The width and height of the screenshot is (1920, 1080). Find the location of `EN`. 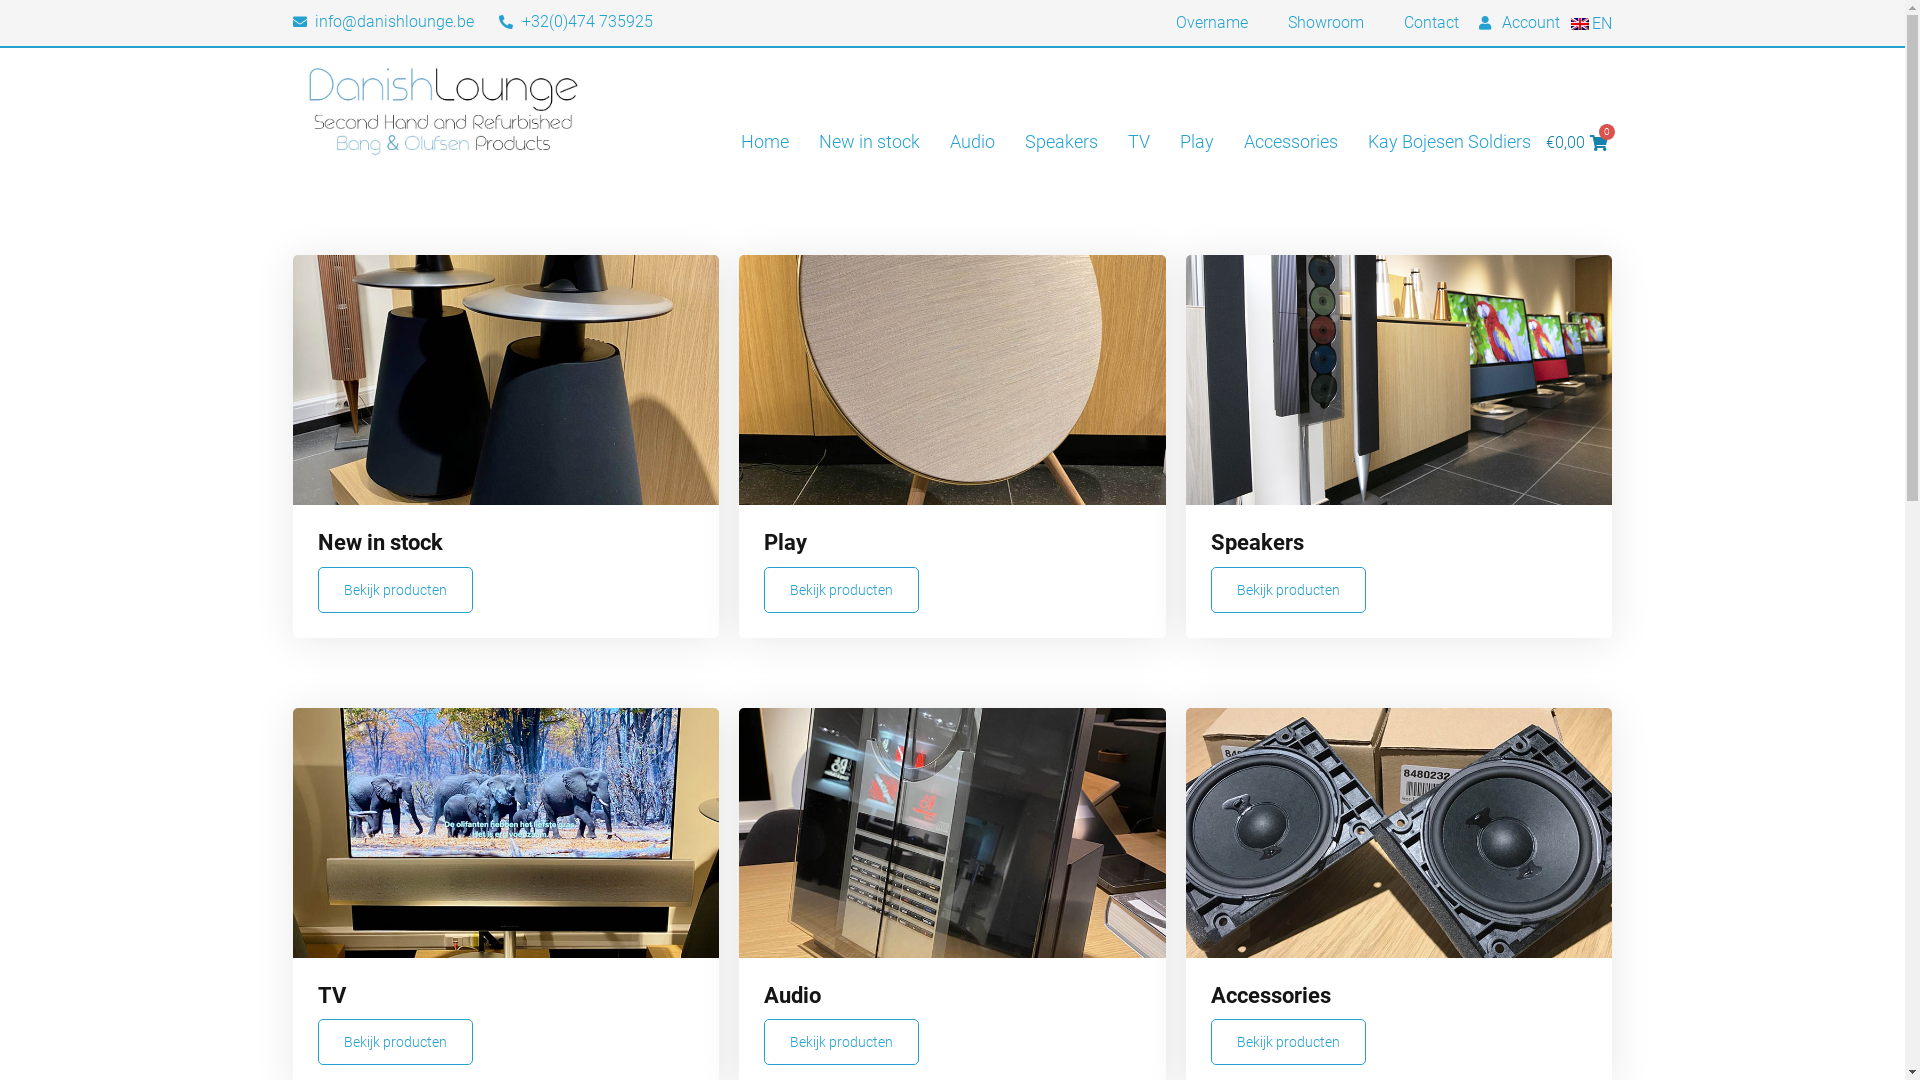

EN is located at coordinates (1590, 24).